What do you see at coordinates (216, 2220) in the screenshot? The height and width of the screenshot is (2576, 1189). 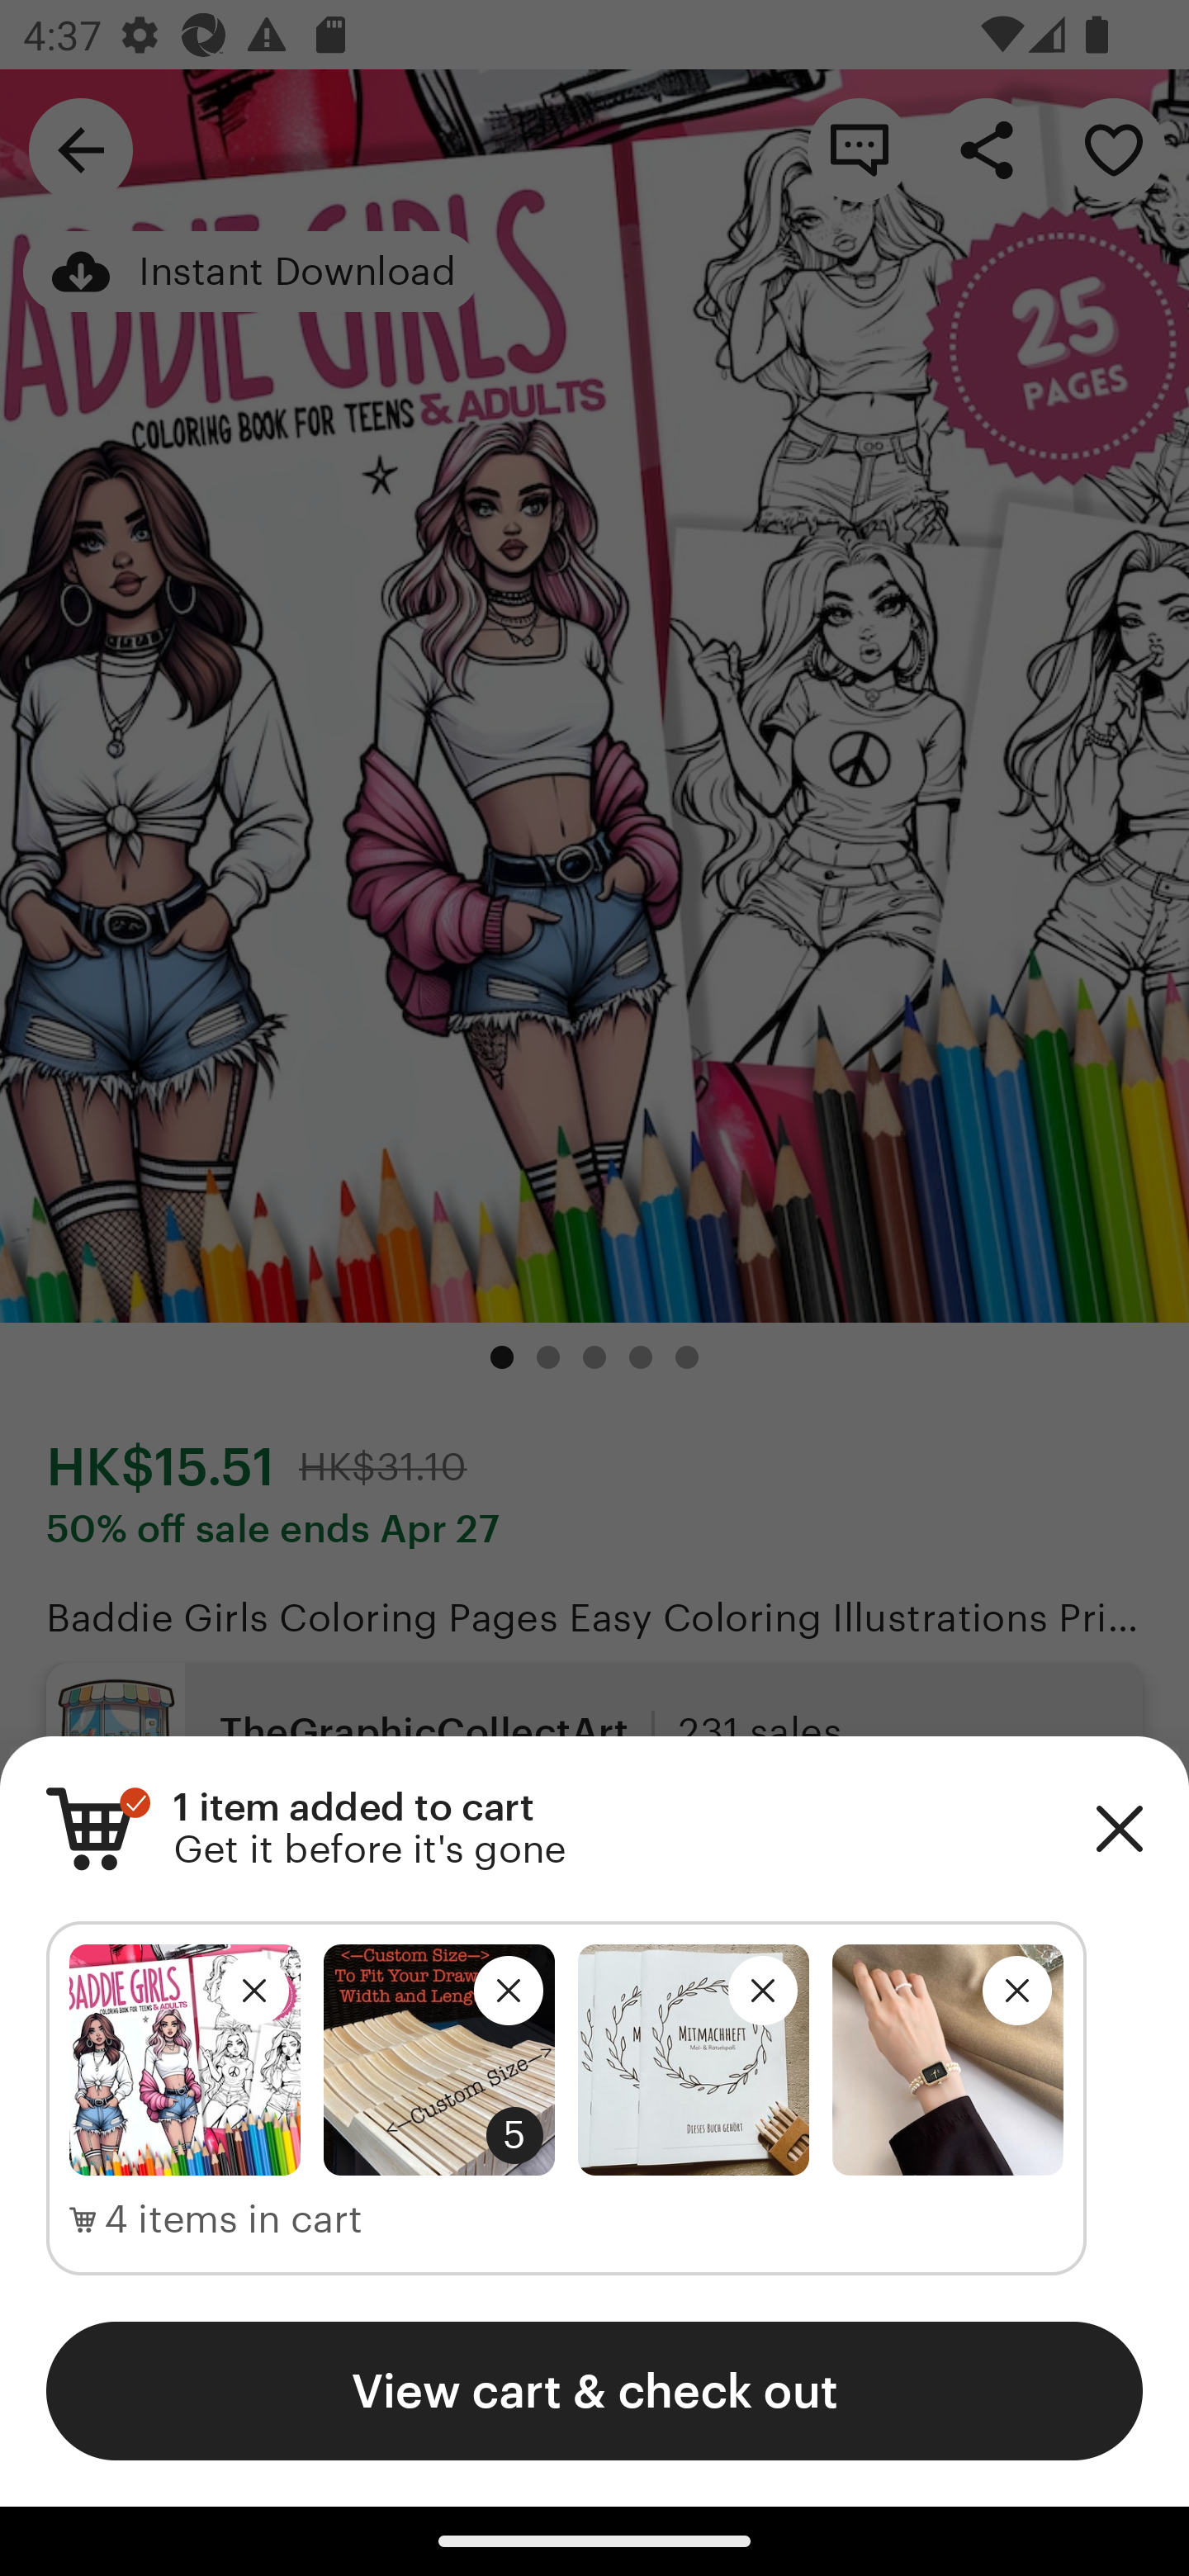 I see `4 items in cart` at bounding box center [216, 2220].